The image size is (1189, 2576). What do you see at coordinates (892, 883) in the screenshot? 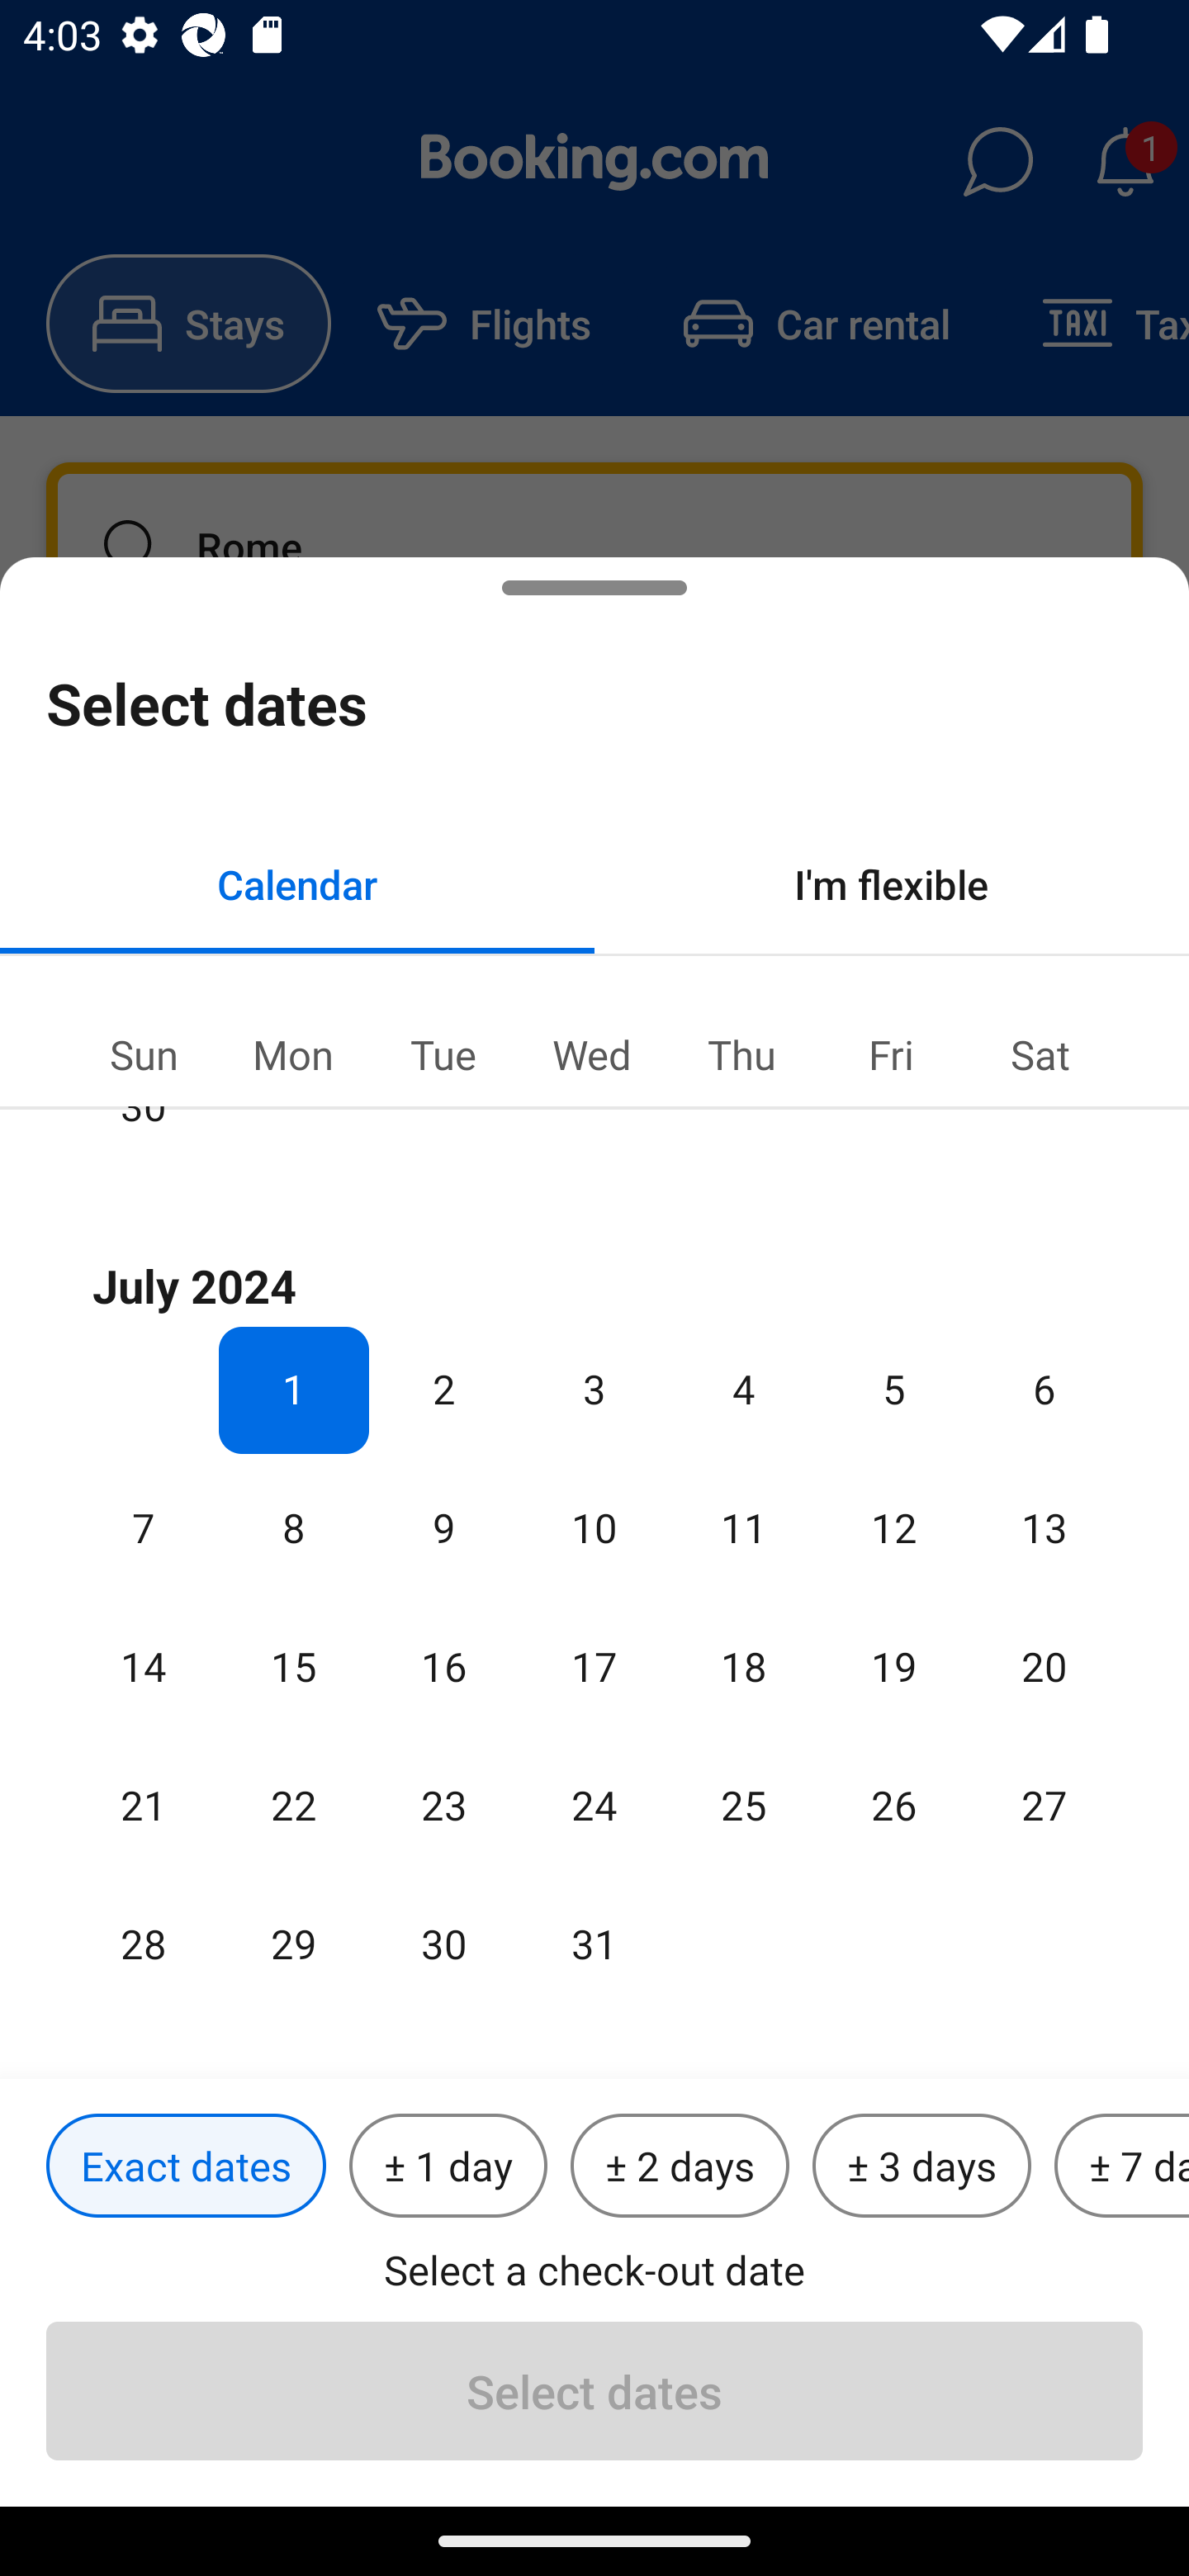
I see `I'm flexible` at bounding box center [892, 883].